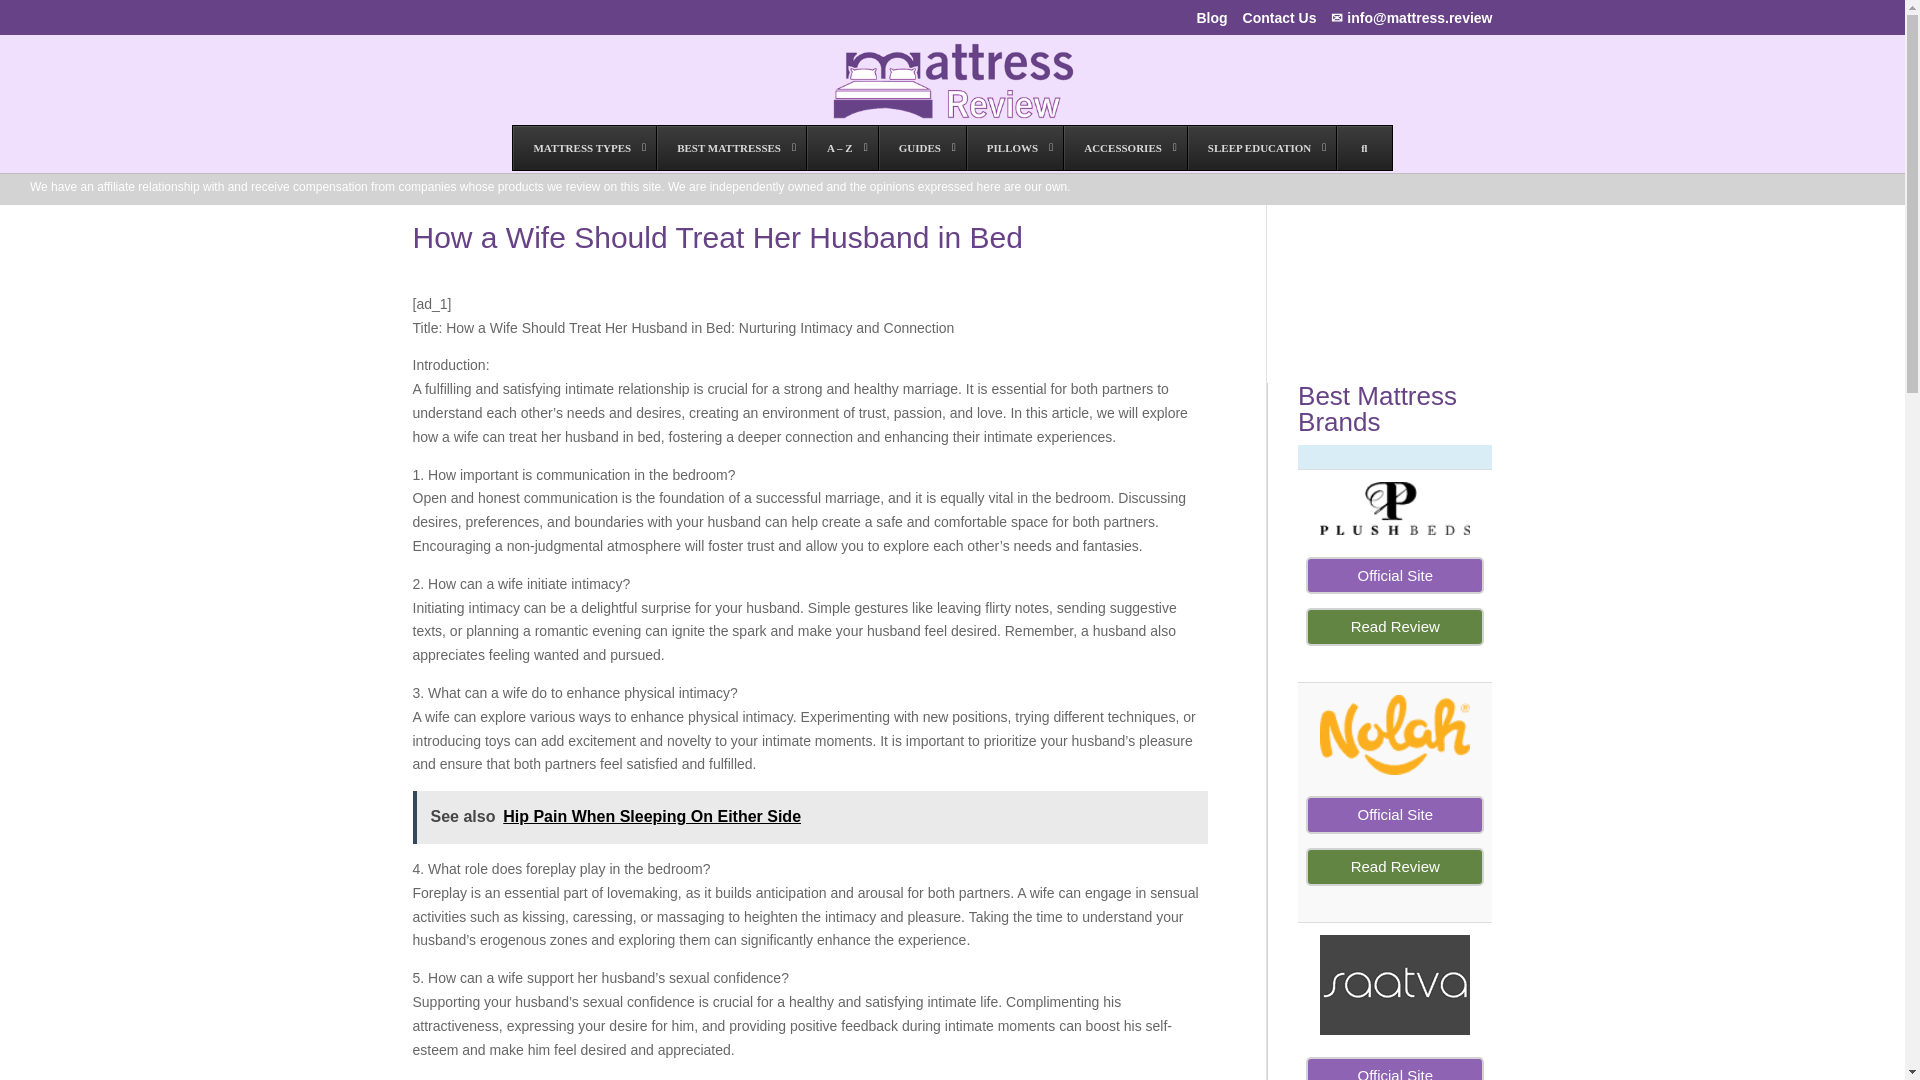 This screenshot has height=1080, width=1920. I want to click on Contact Us, so click(1280, 22).